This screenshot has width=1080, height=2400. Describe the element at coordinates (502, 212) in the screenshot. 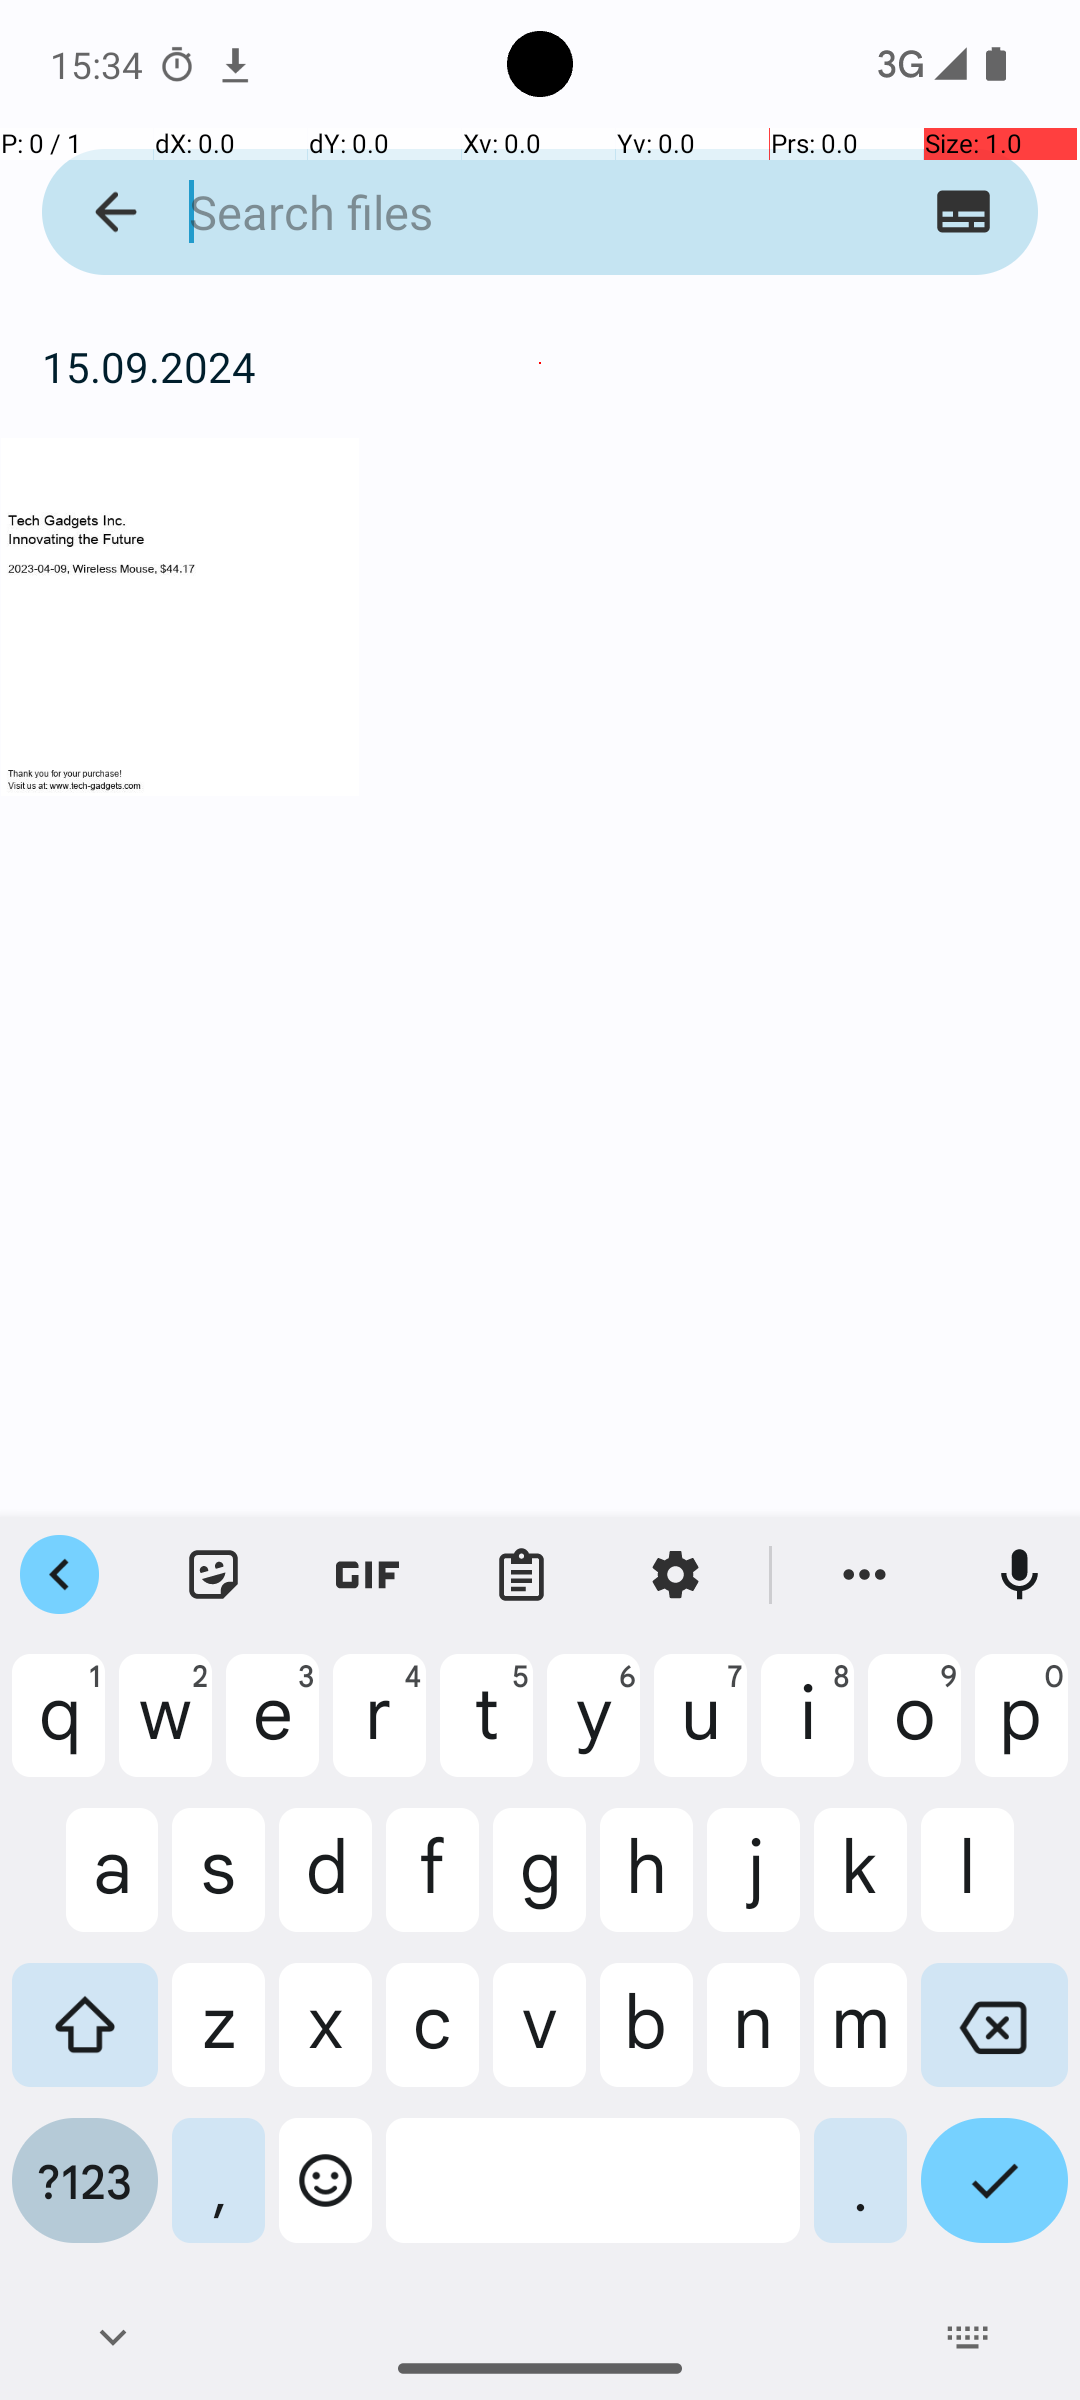

I see `Search files` at that location.